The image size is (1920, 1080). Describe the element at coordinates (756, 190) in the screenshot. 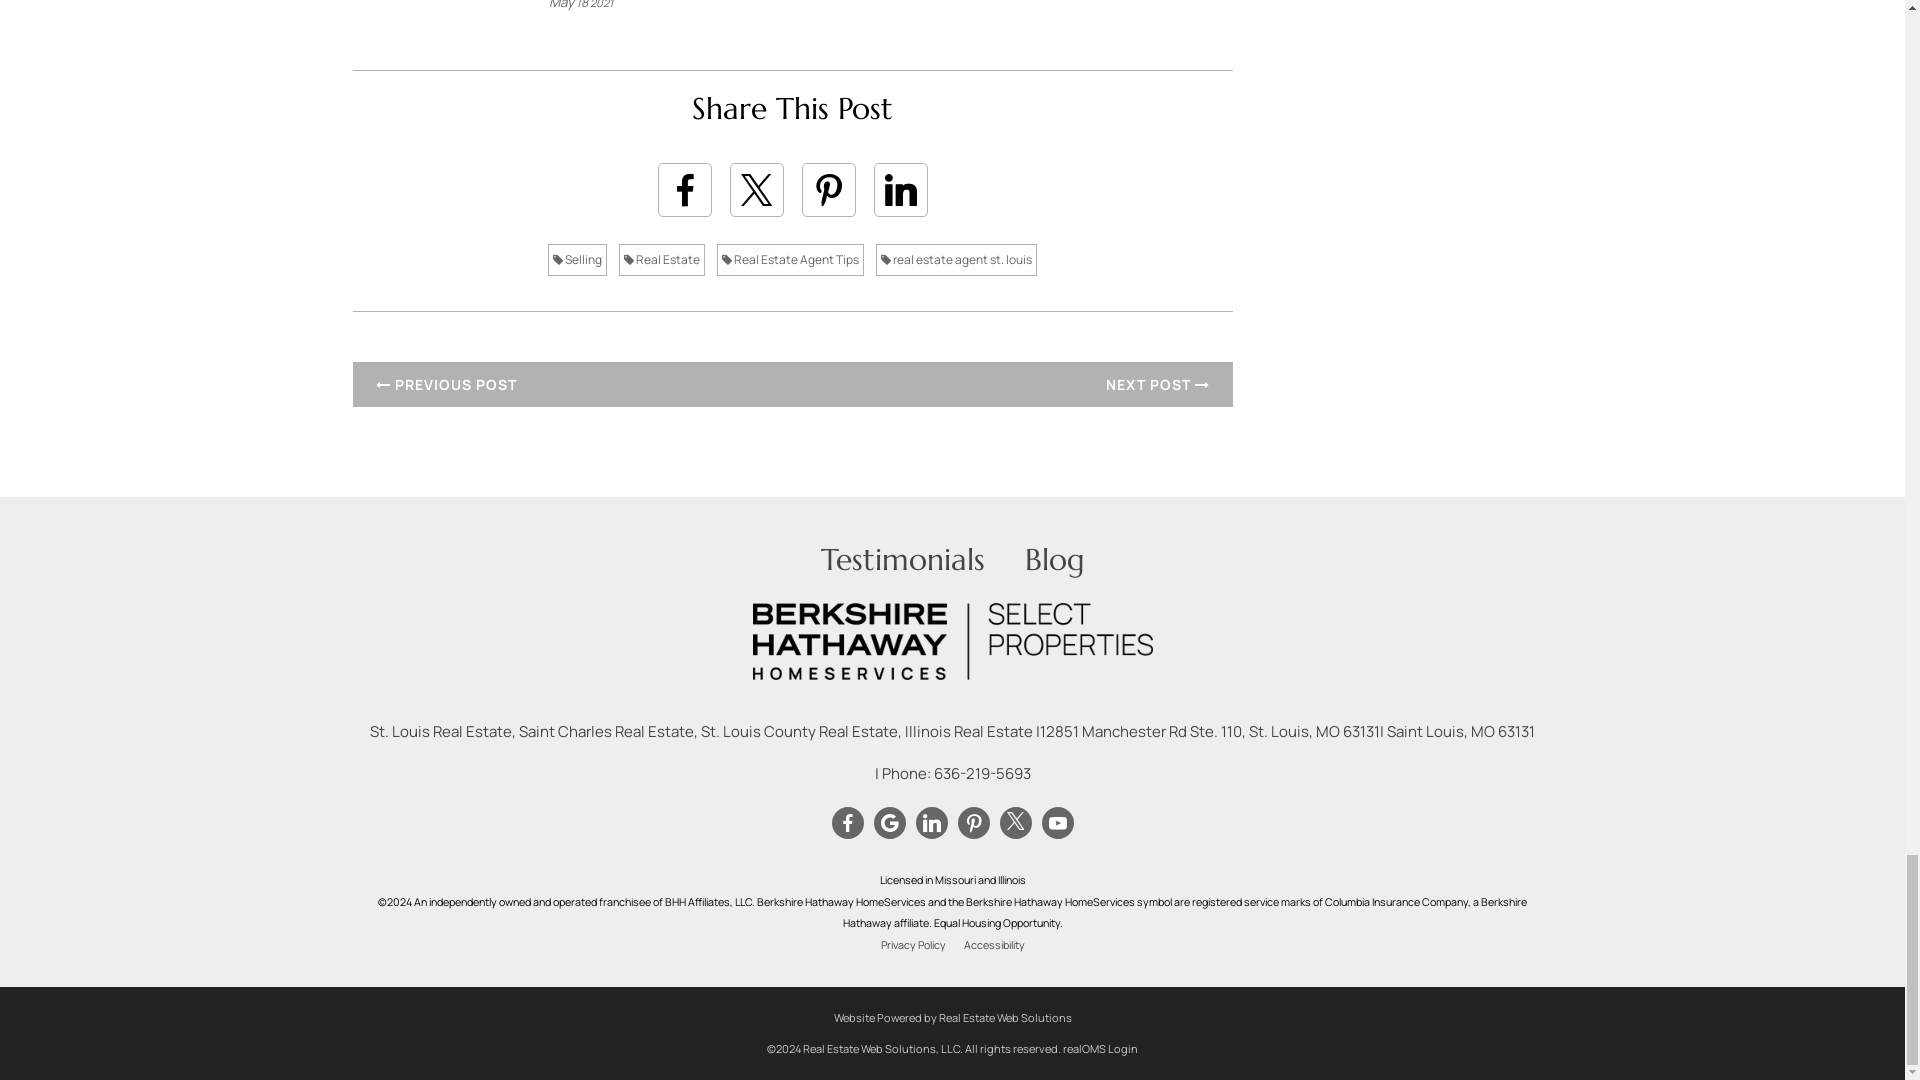

I see `Share on X` at that location.